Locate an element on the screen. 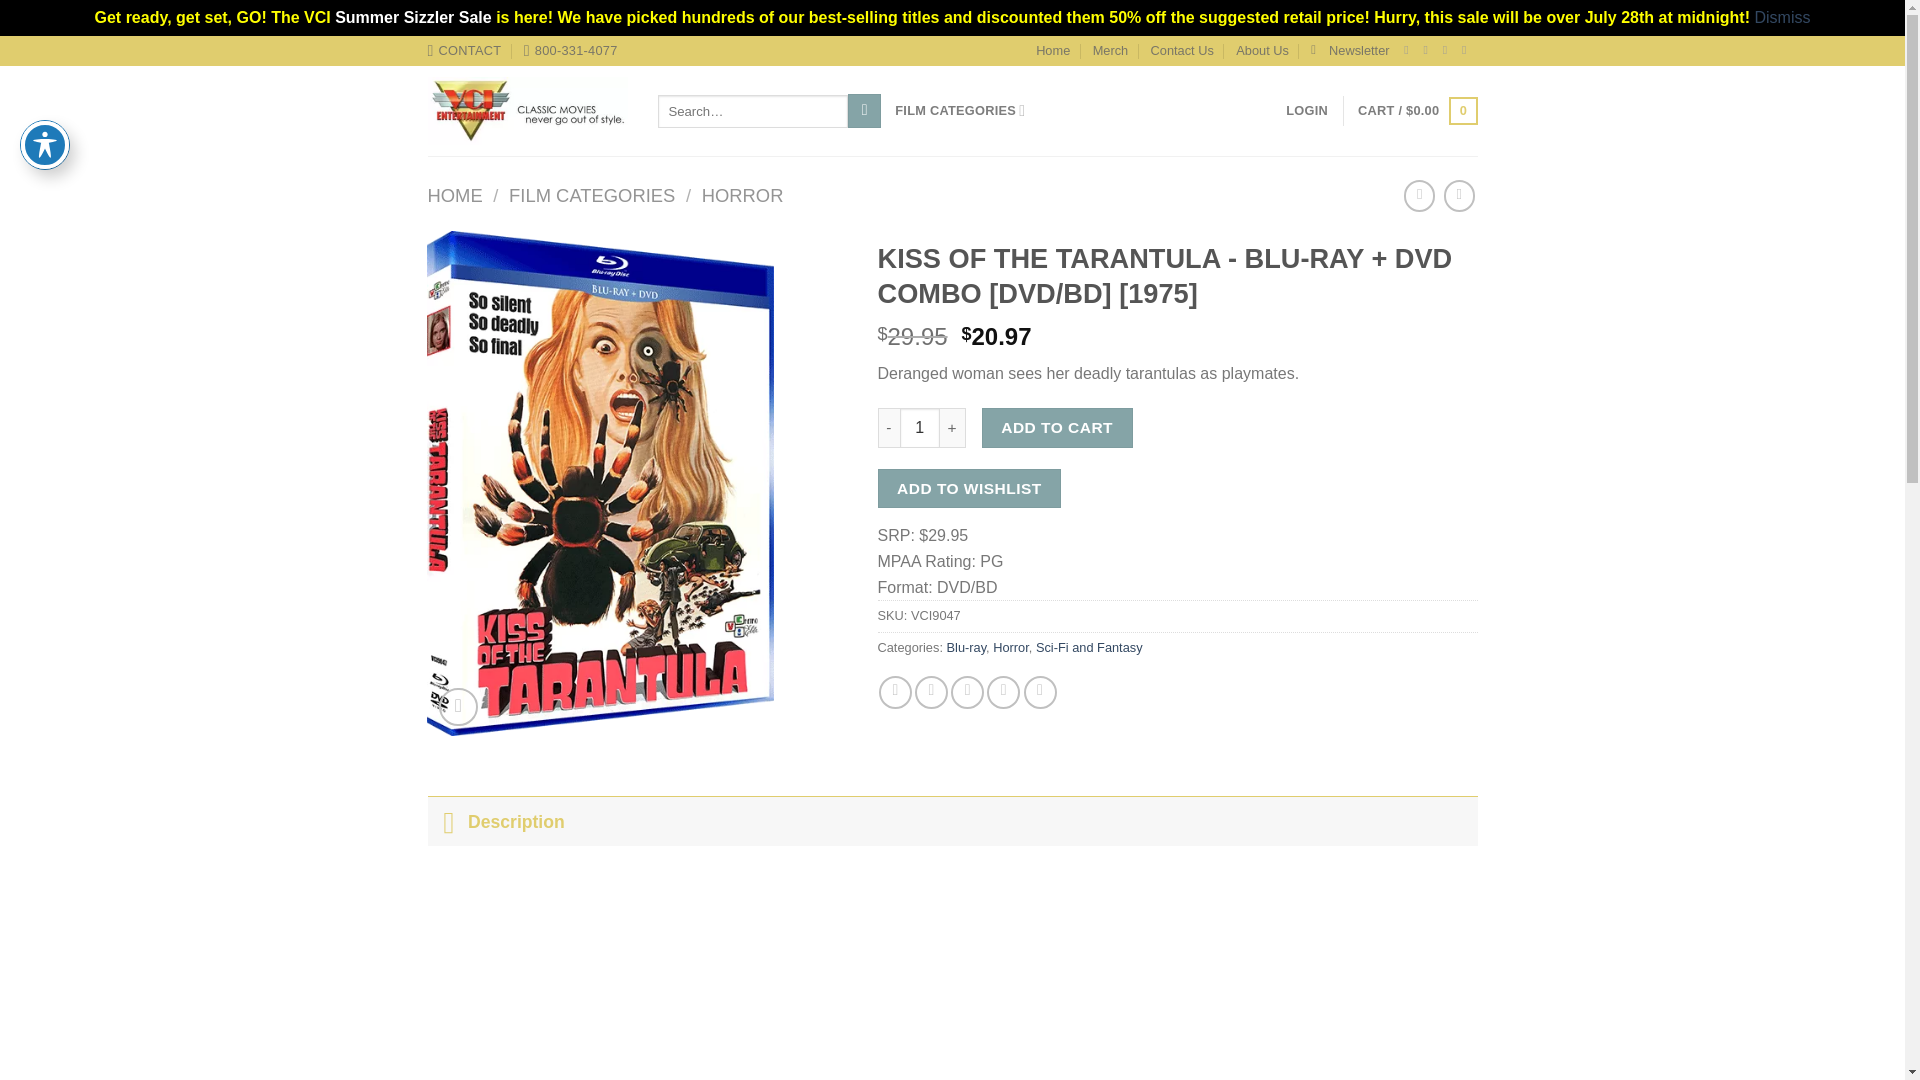 This screenshot has width=1920, height=1080. CONTACT is located at coordinates (464, 50).